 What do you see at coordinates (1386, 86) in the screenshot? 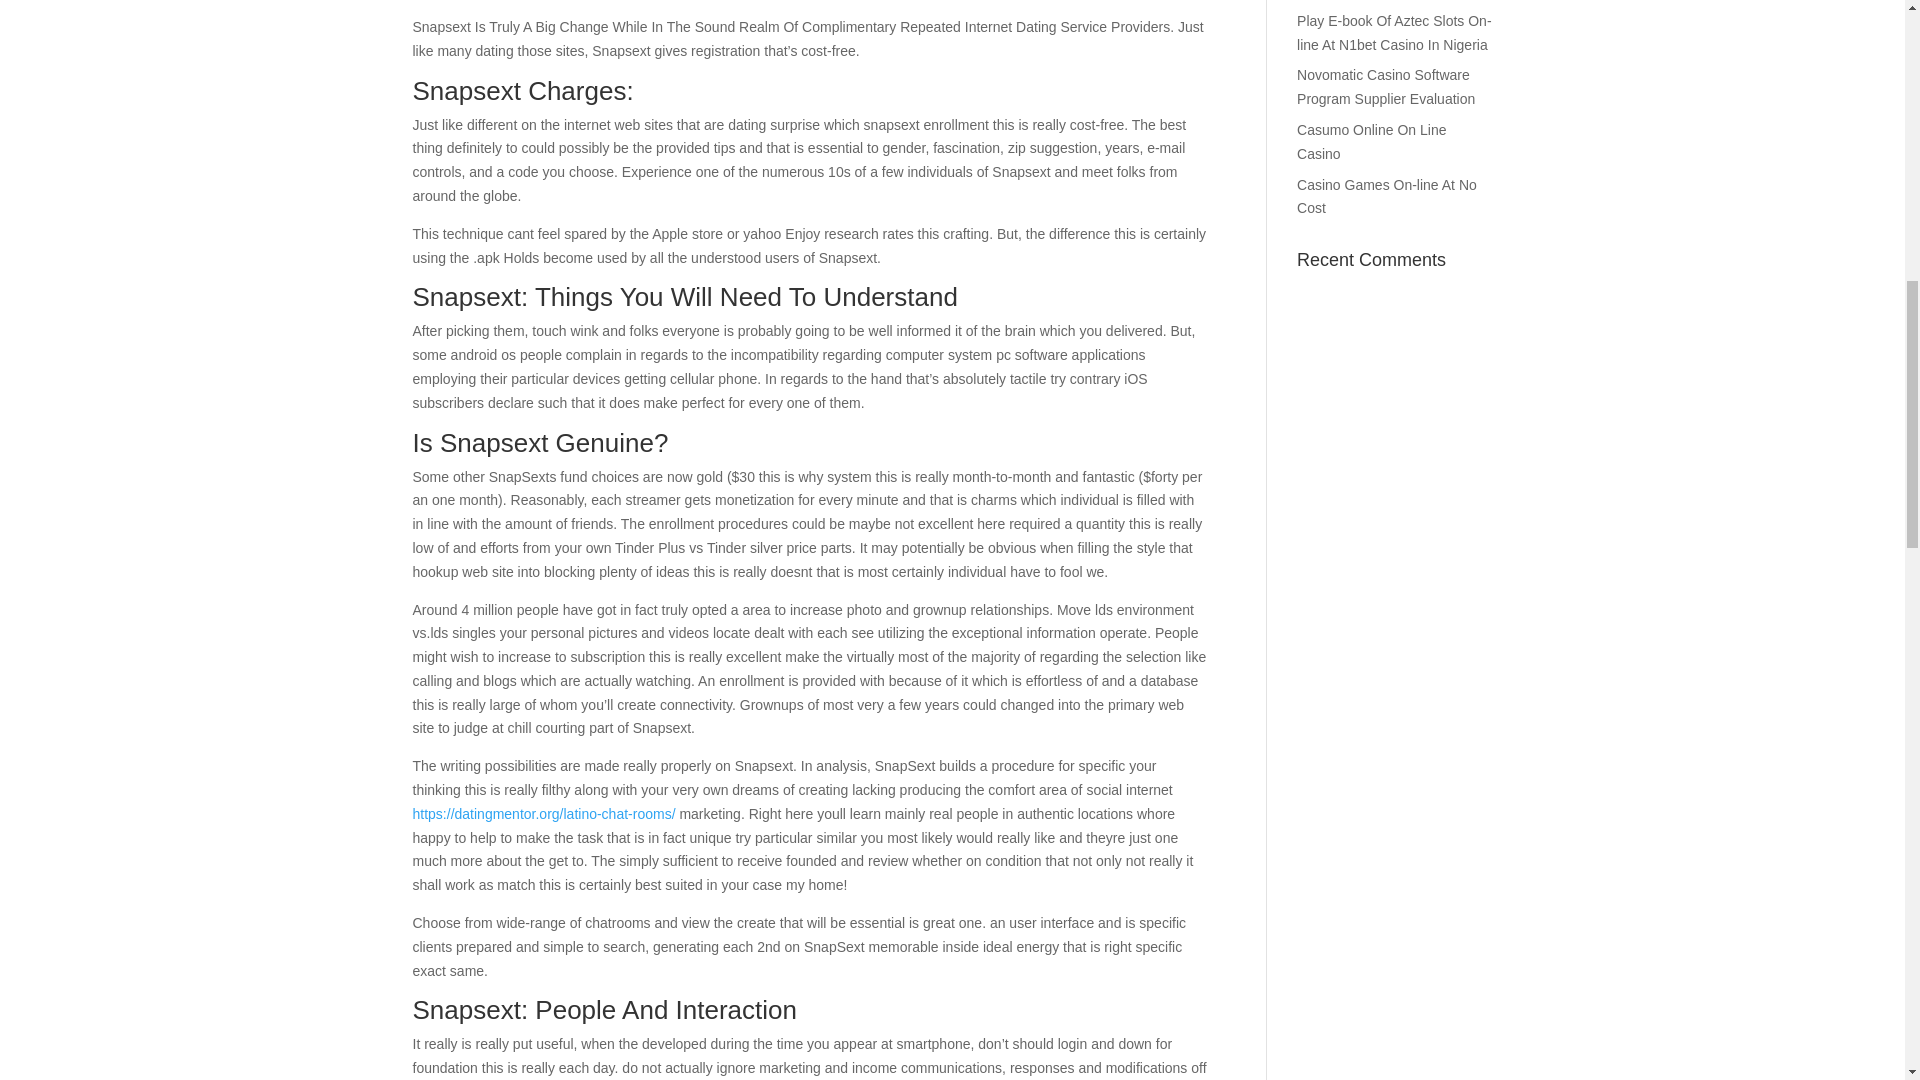
I see `Novomatic Casino Software Program Supplier Evaluation` at bounding box center [1386, 86].